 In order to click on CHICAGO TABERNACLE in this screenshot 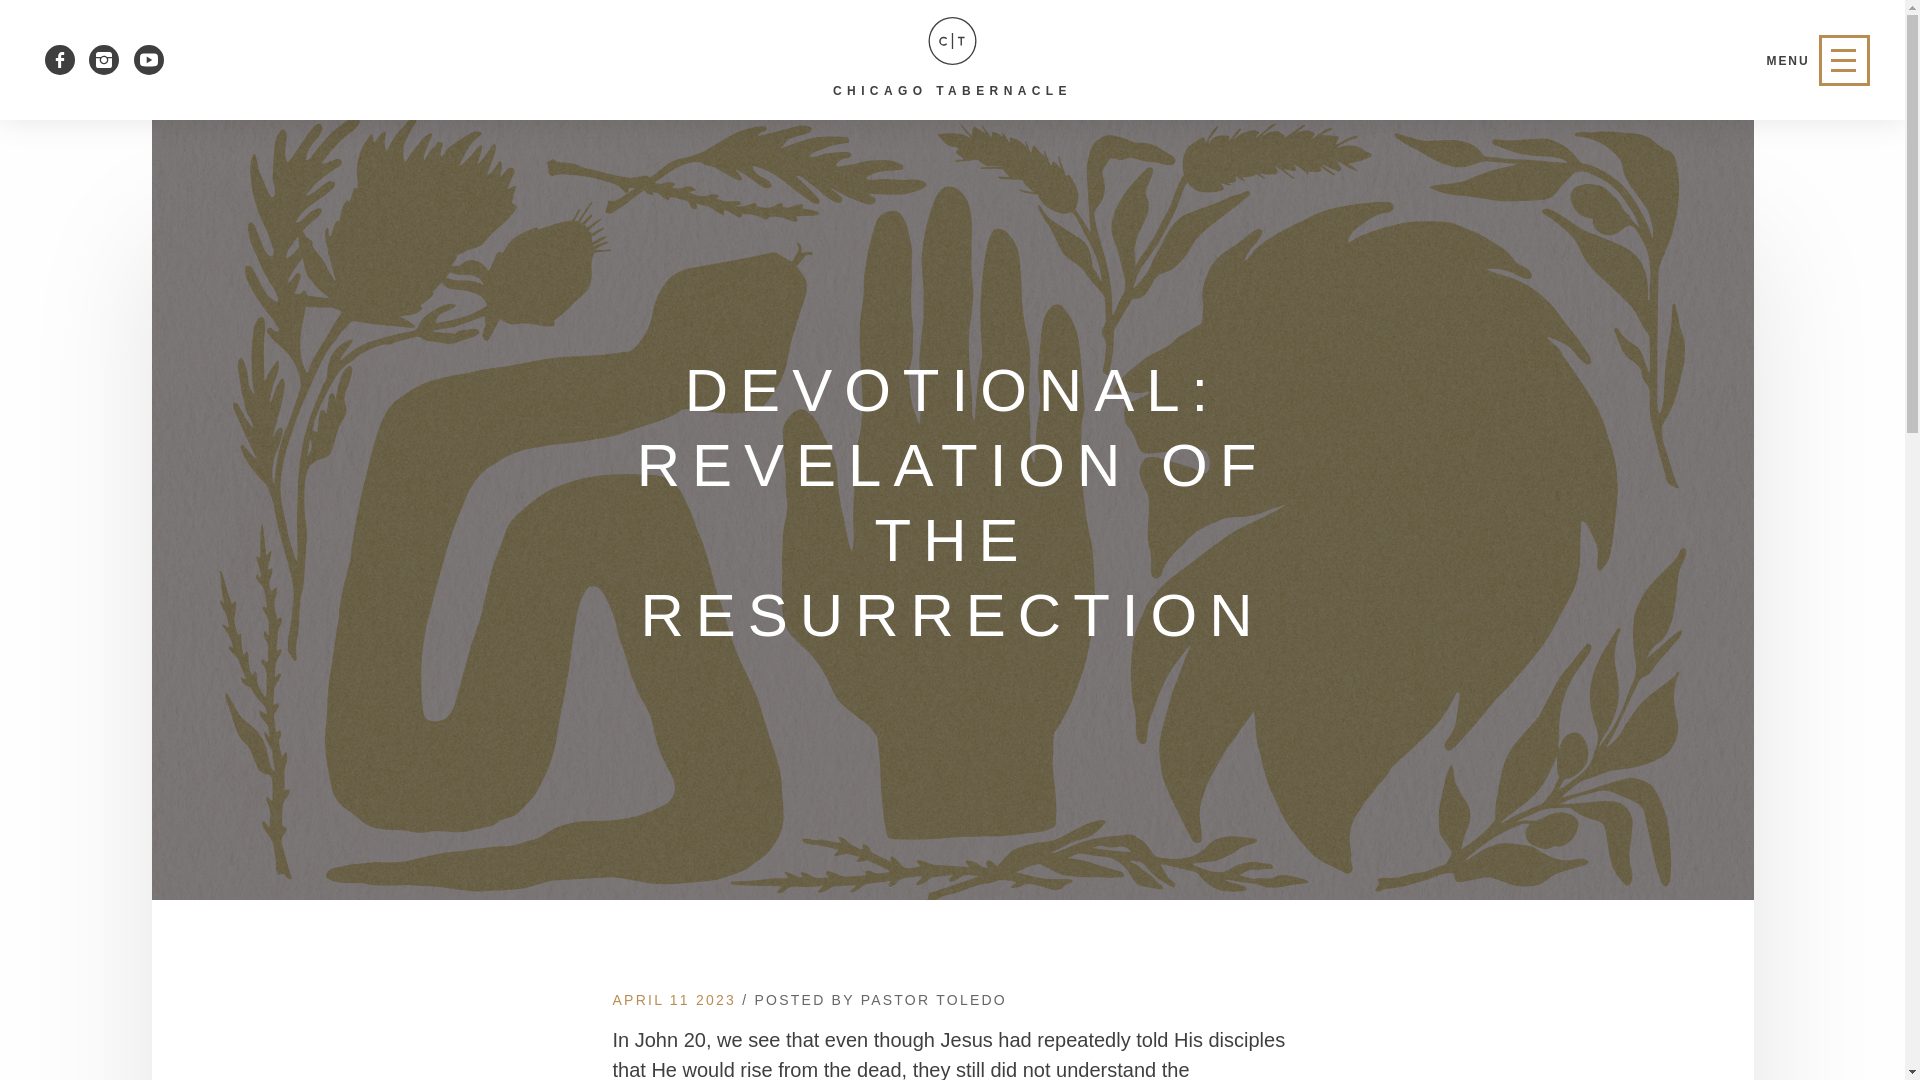, I will do `click(952, 58)`.